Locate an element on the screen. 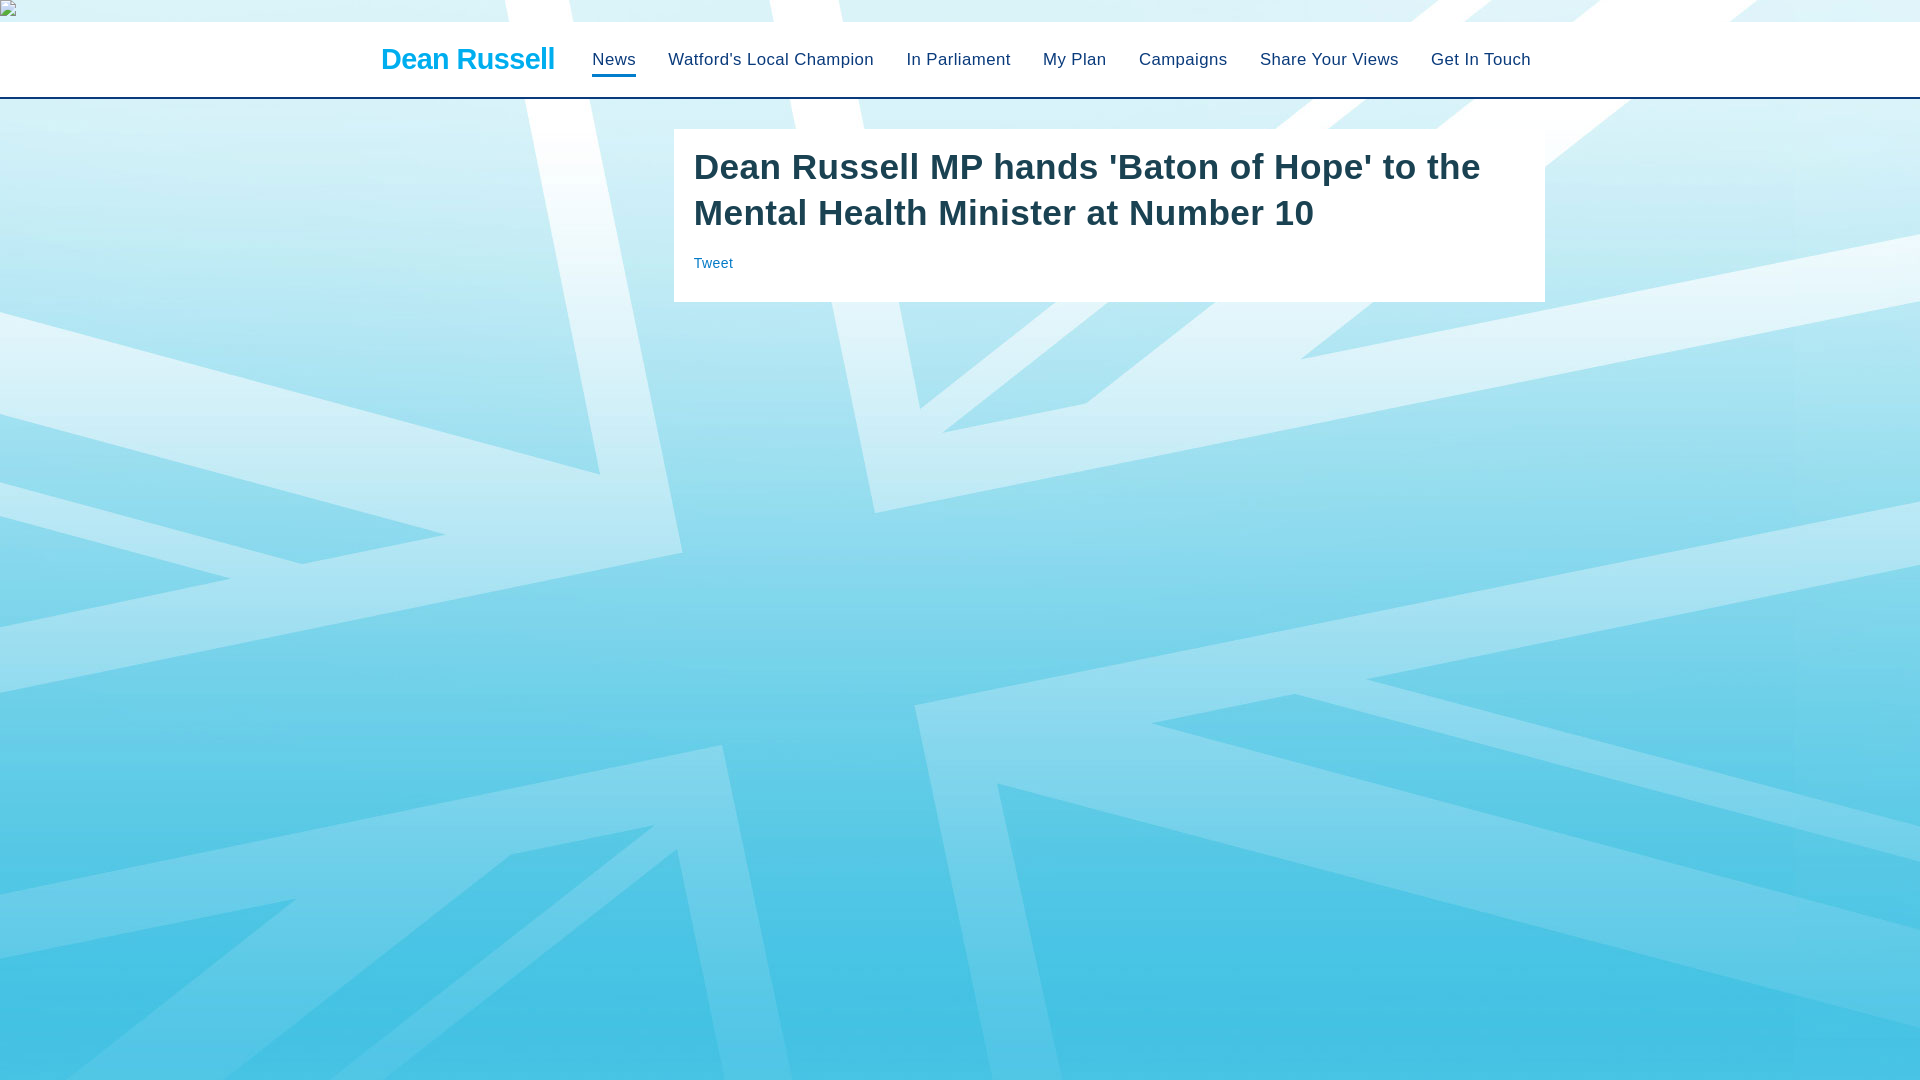  About Dean Russell - Conservative candidate for Watford is located at coordinates (770, 59).